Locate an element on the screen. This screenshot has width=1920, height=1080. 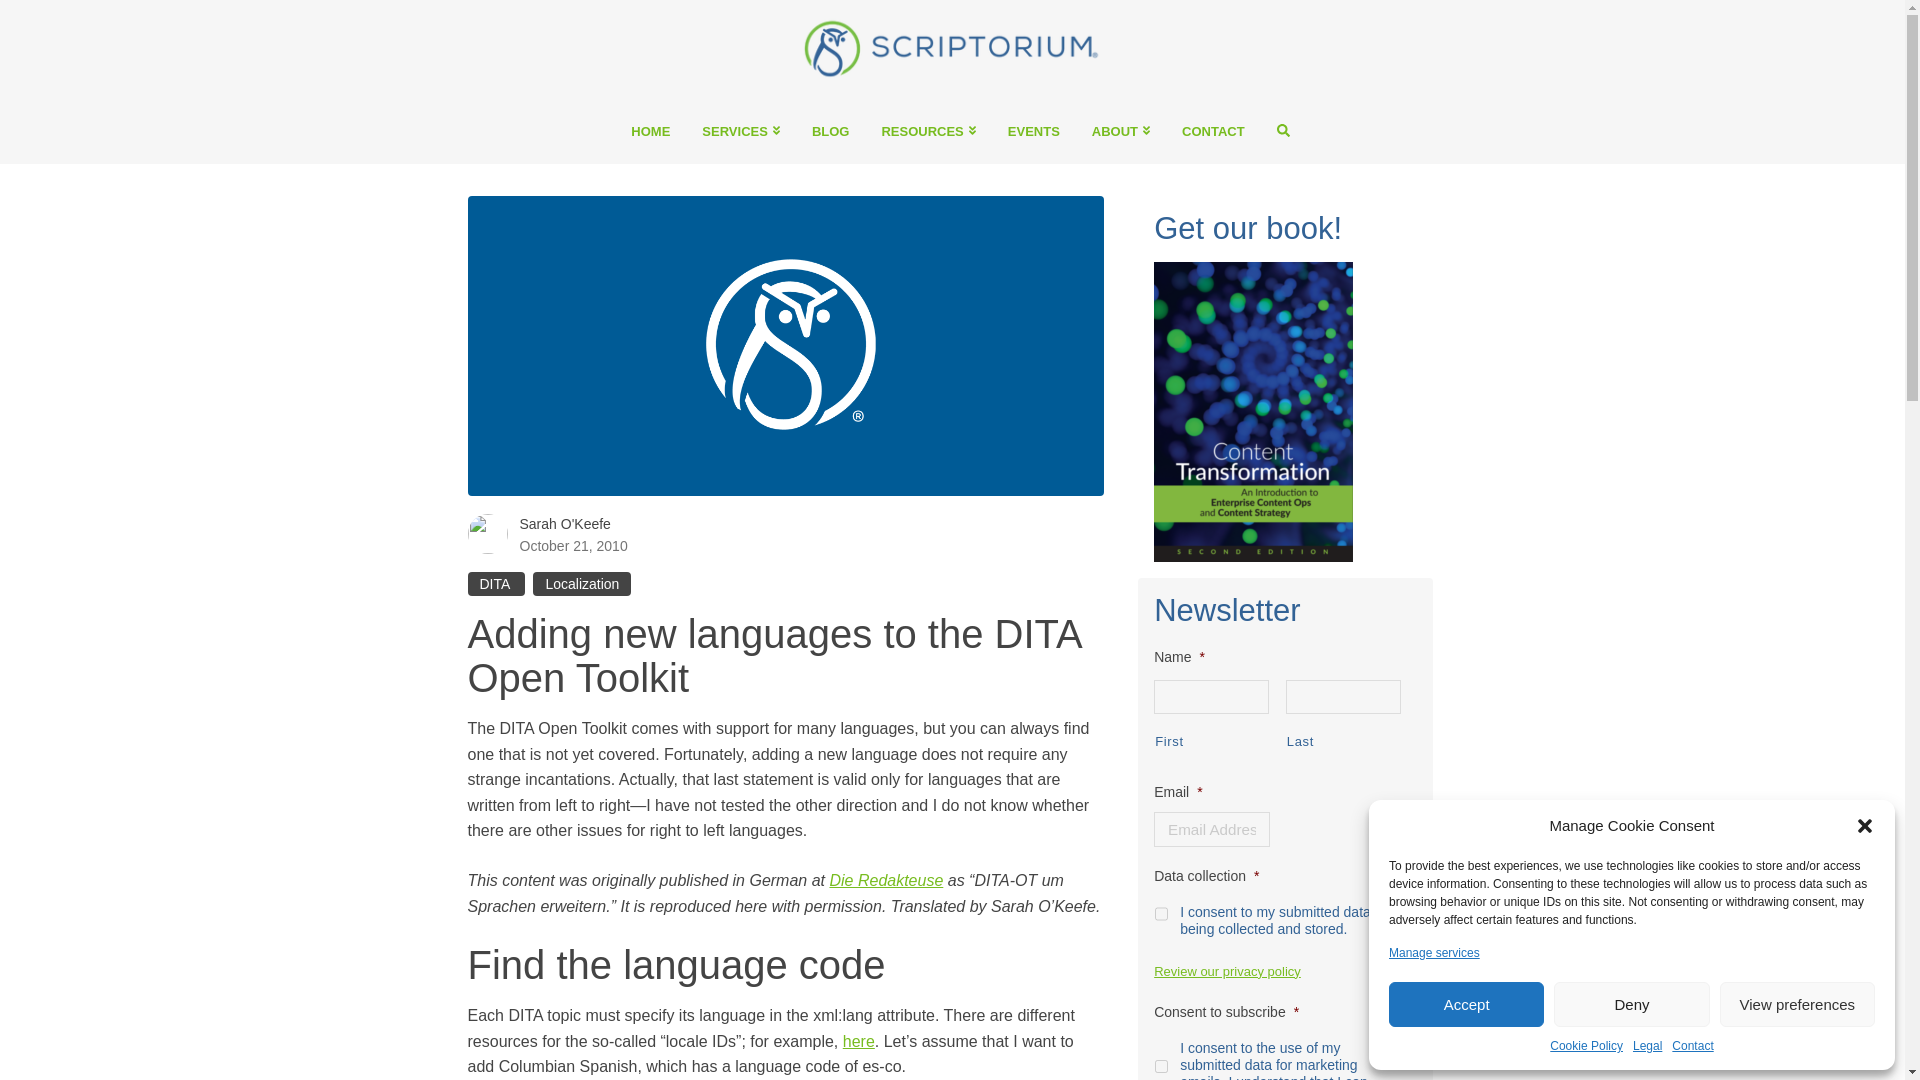
Manage services is located at coordinates (1434, 952).